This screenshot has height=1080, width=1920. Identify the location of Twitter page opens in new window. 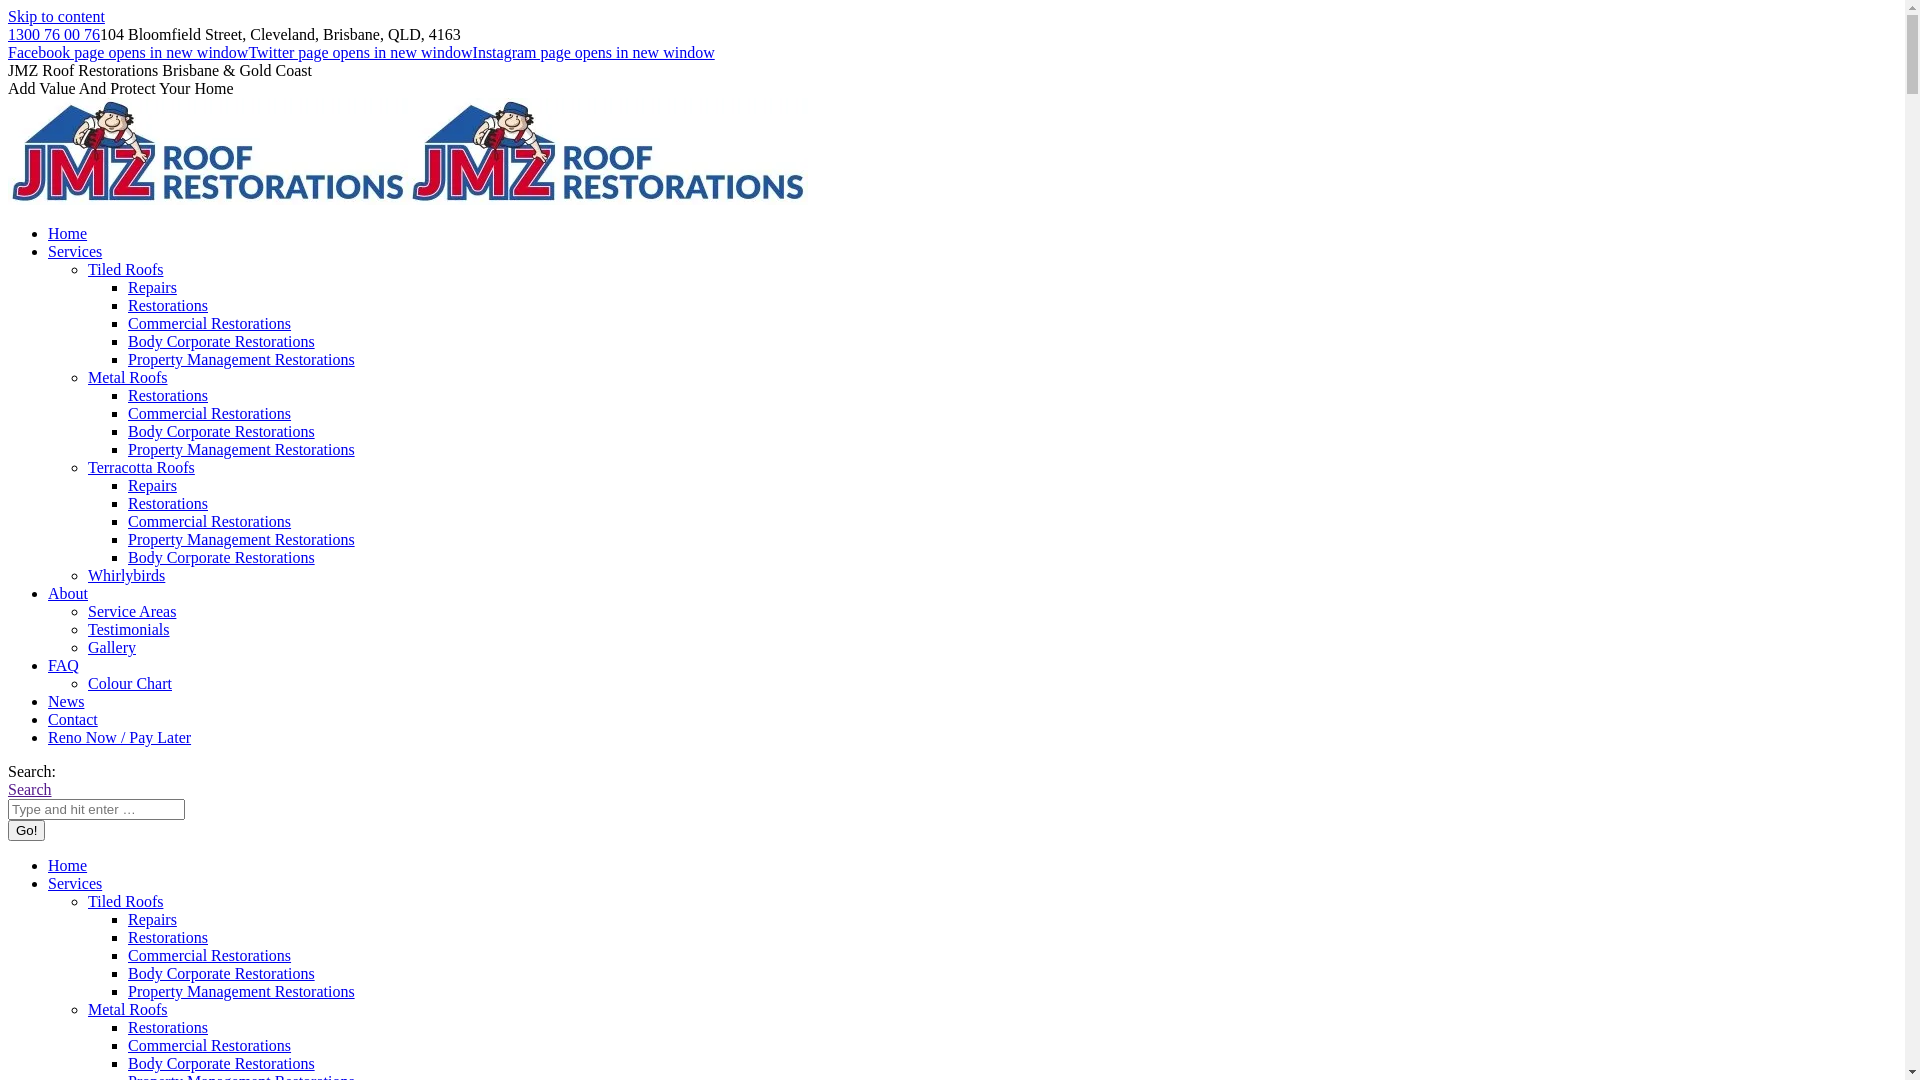
(360, 52).